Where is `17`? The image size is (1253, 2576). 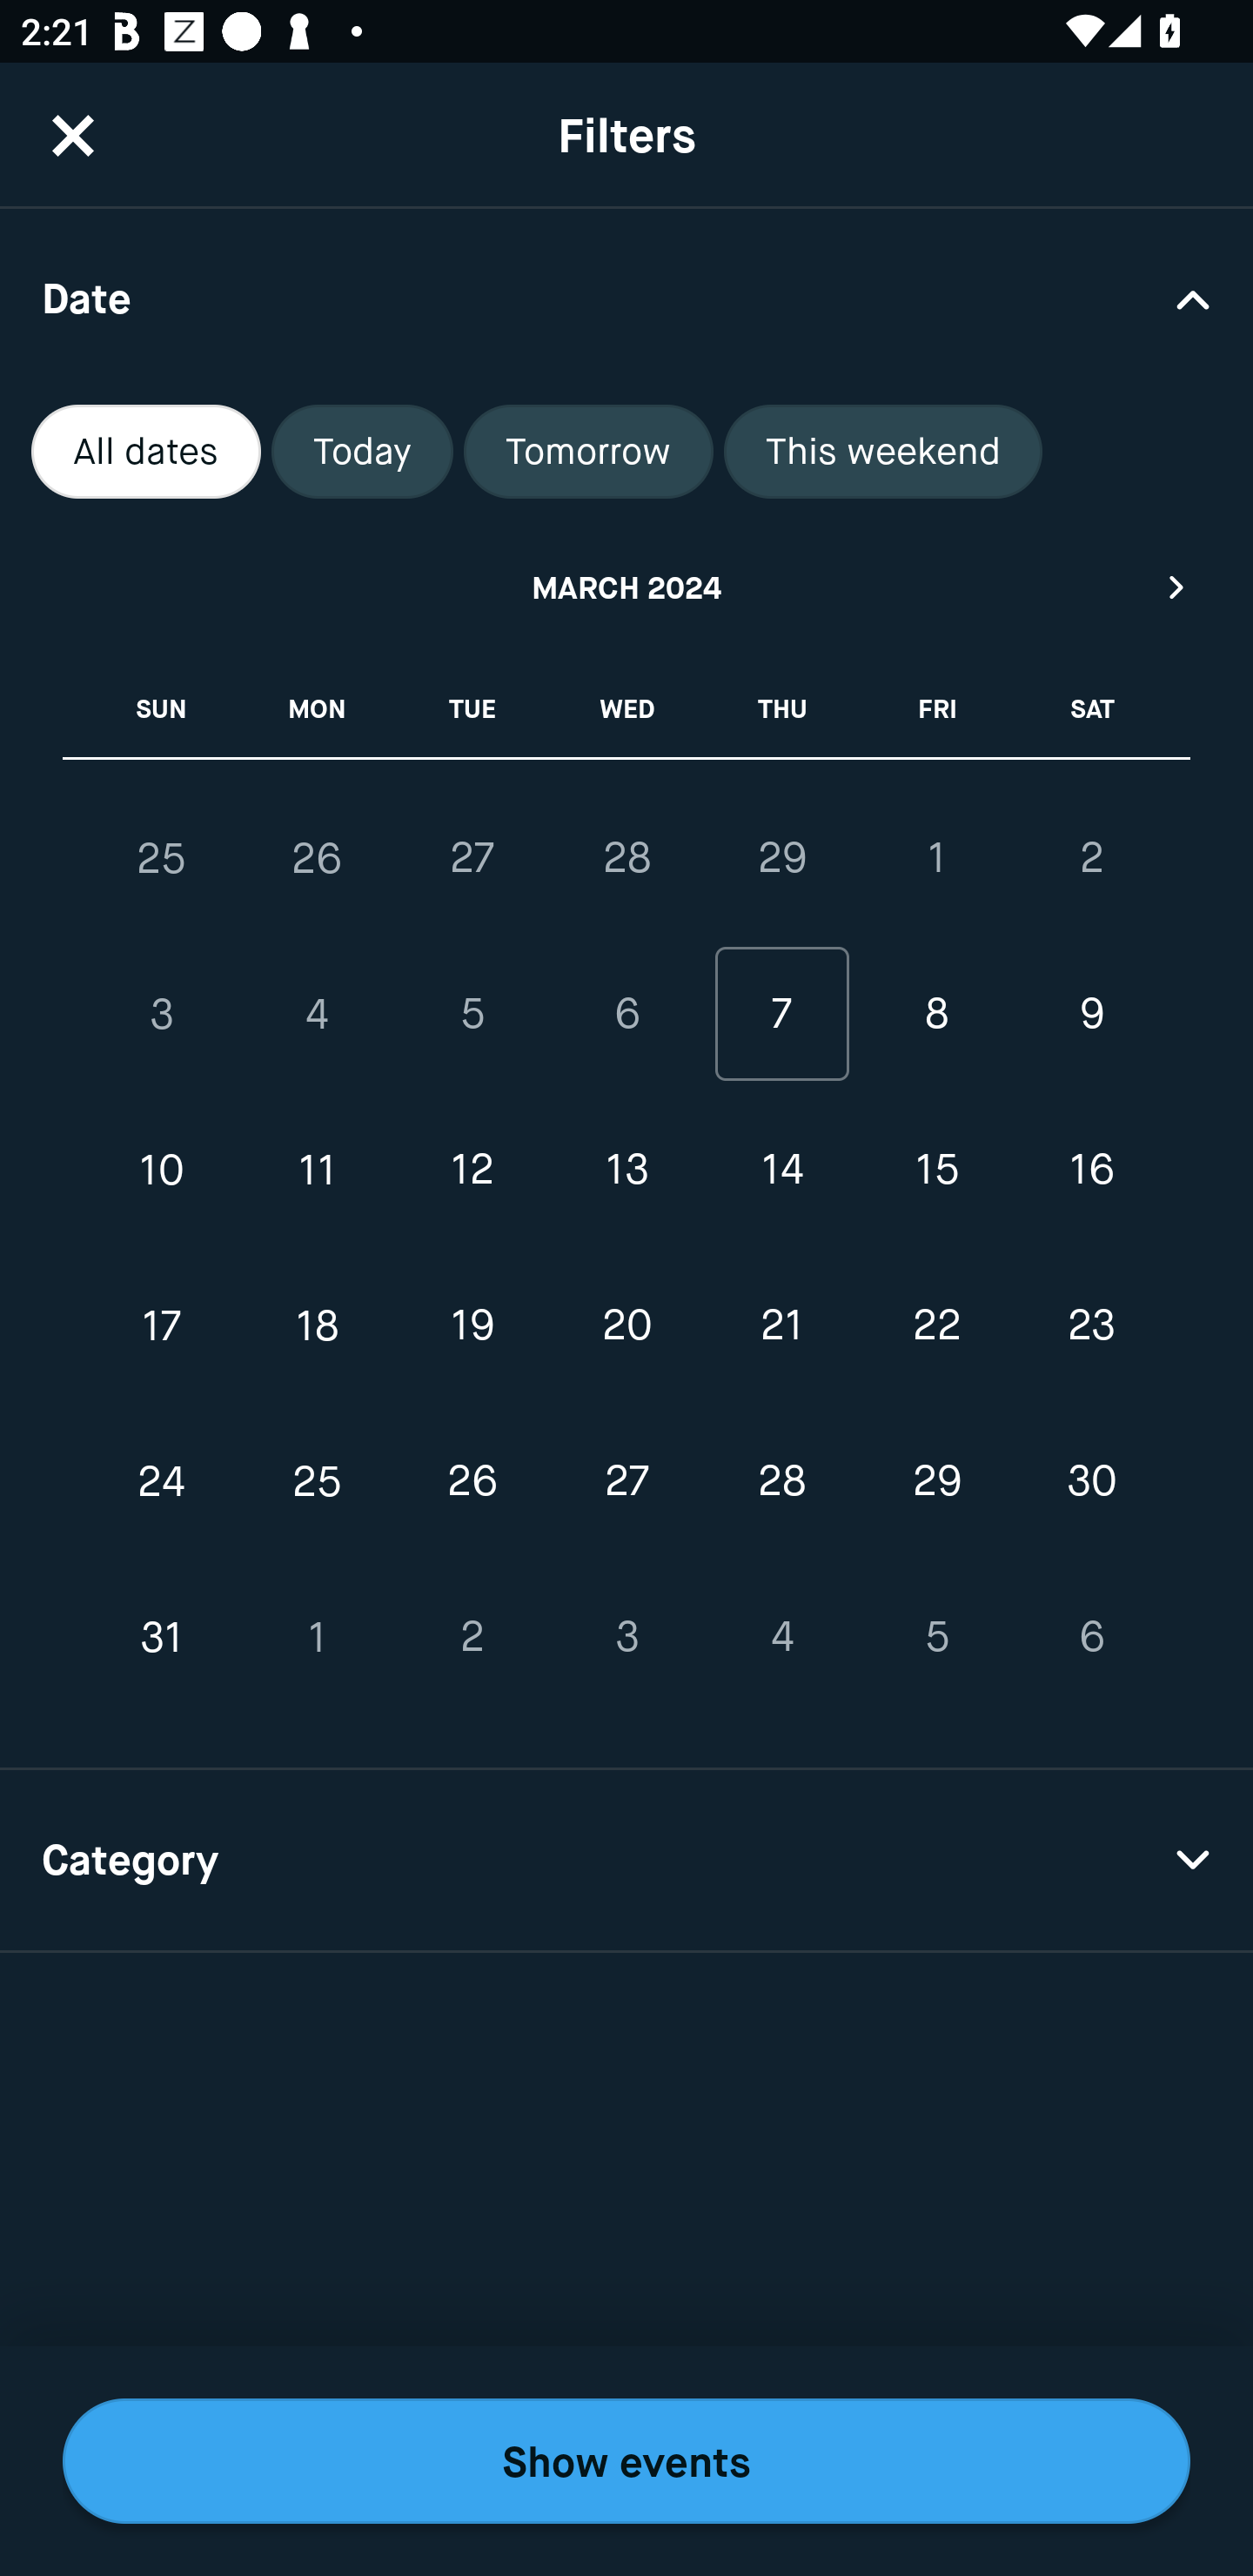 17 is located at coordinates (162, 1325).